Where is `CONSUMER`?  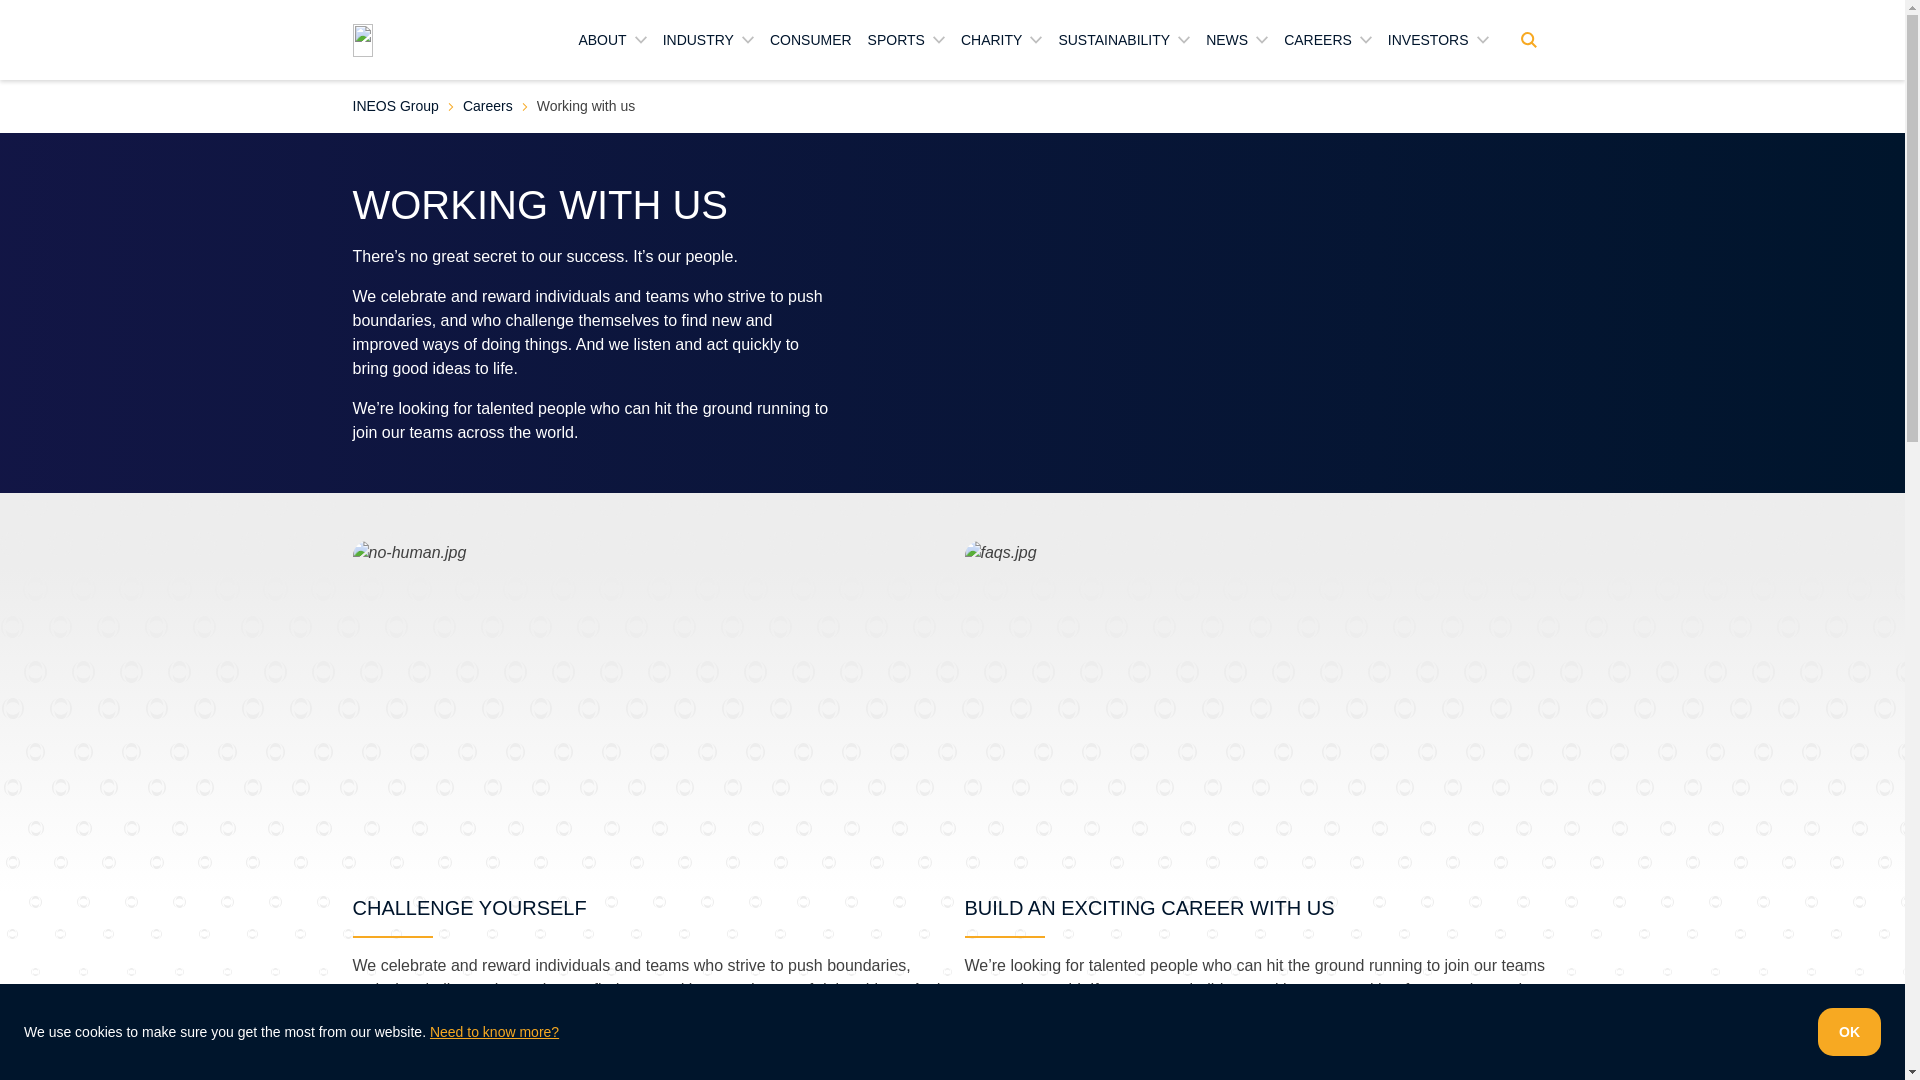
CONSUMER is located at coordinates (810, 40).